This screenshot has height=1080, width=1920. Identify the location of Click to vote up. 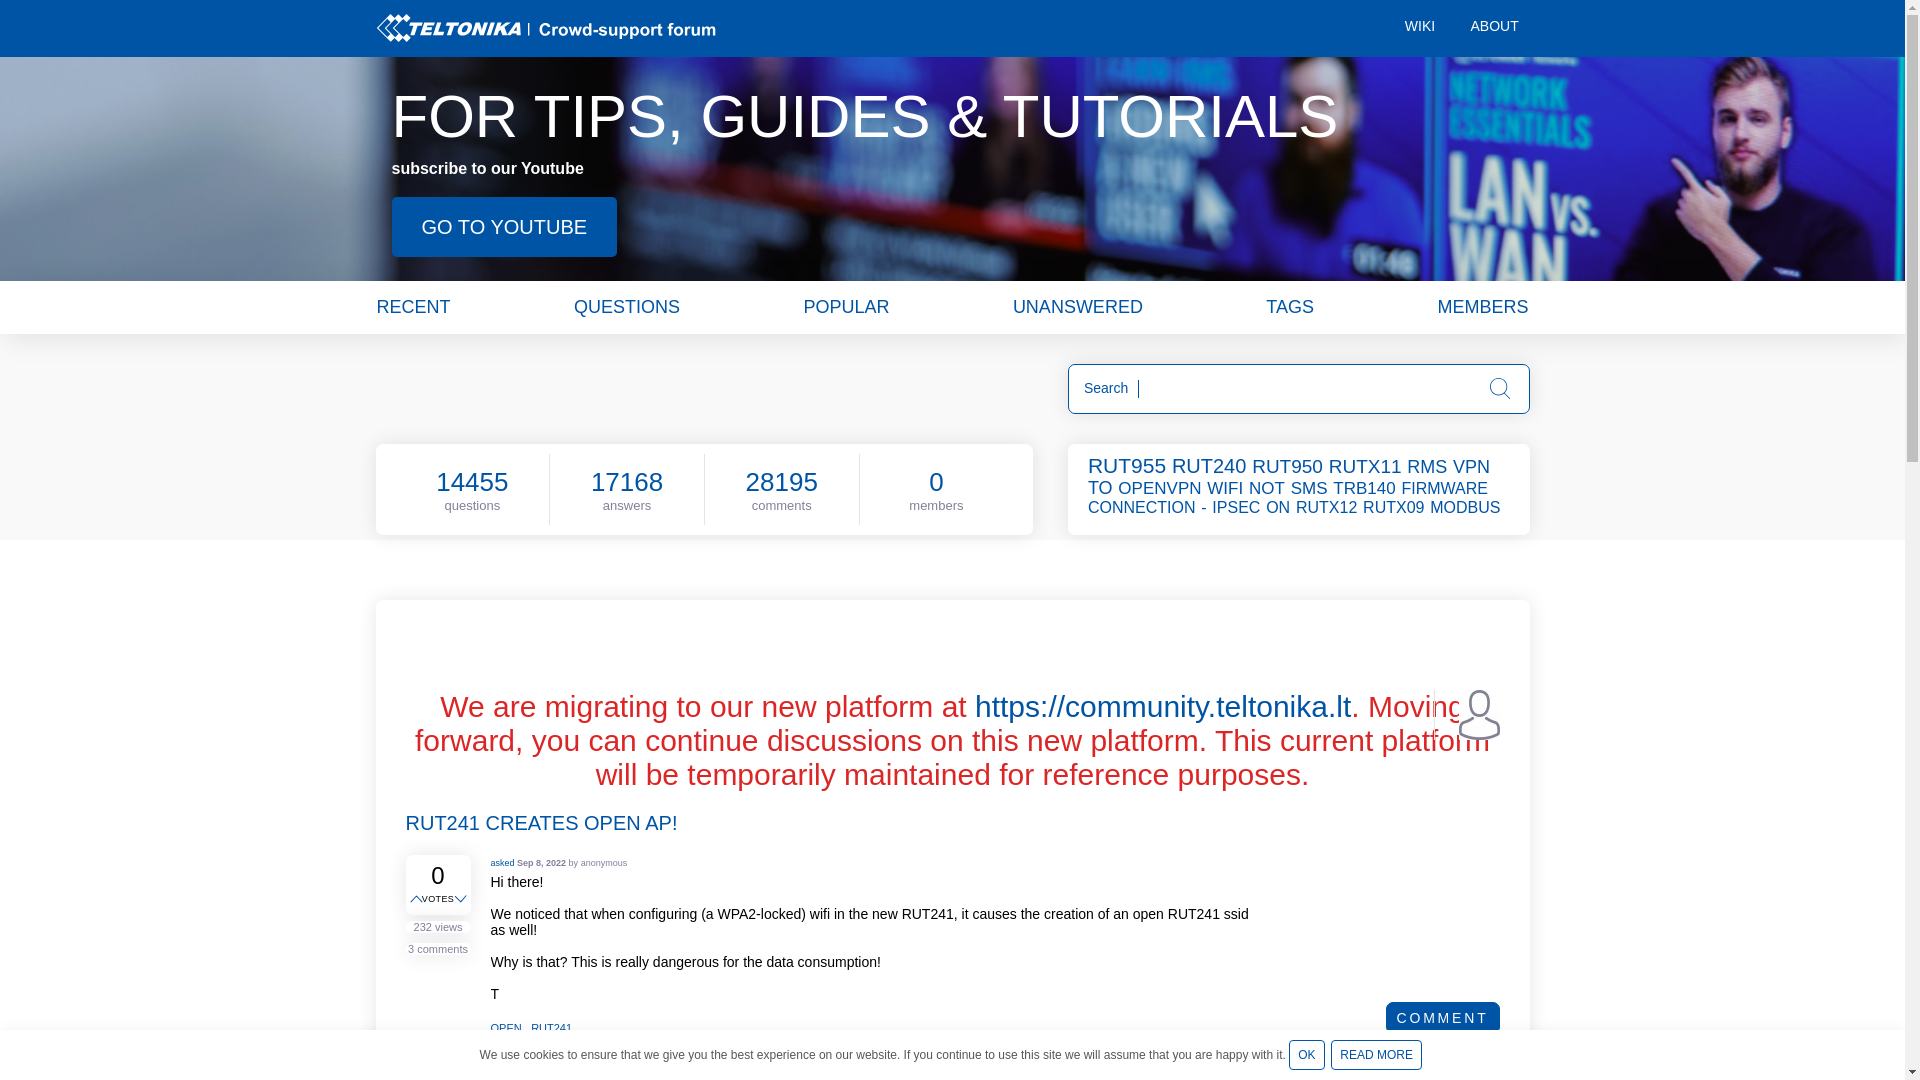
(418, 900).